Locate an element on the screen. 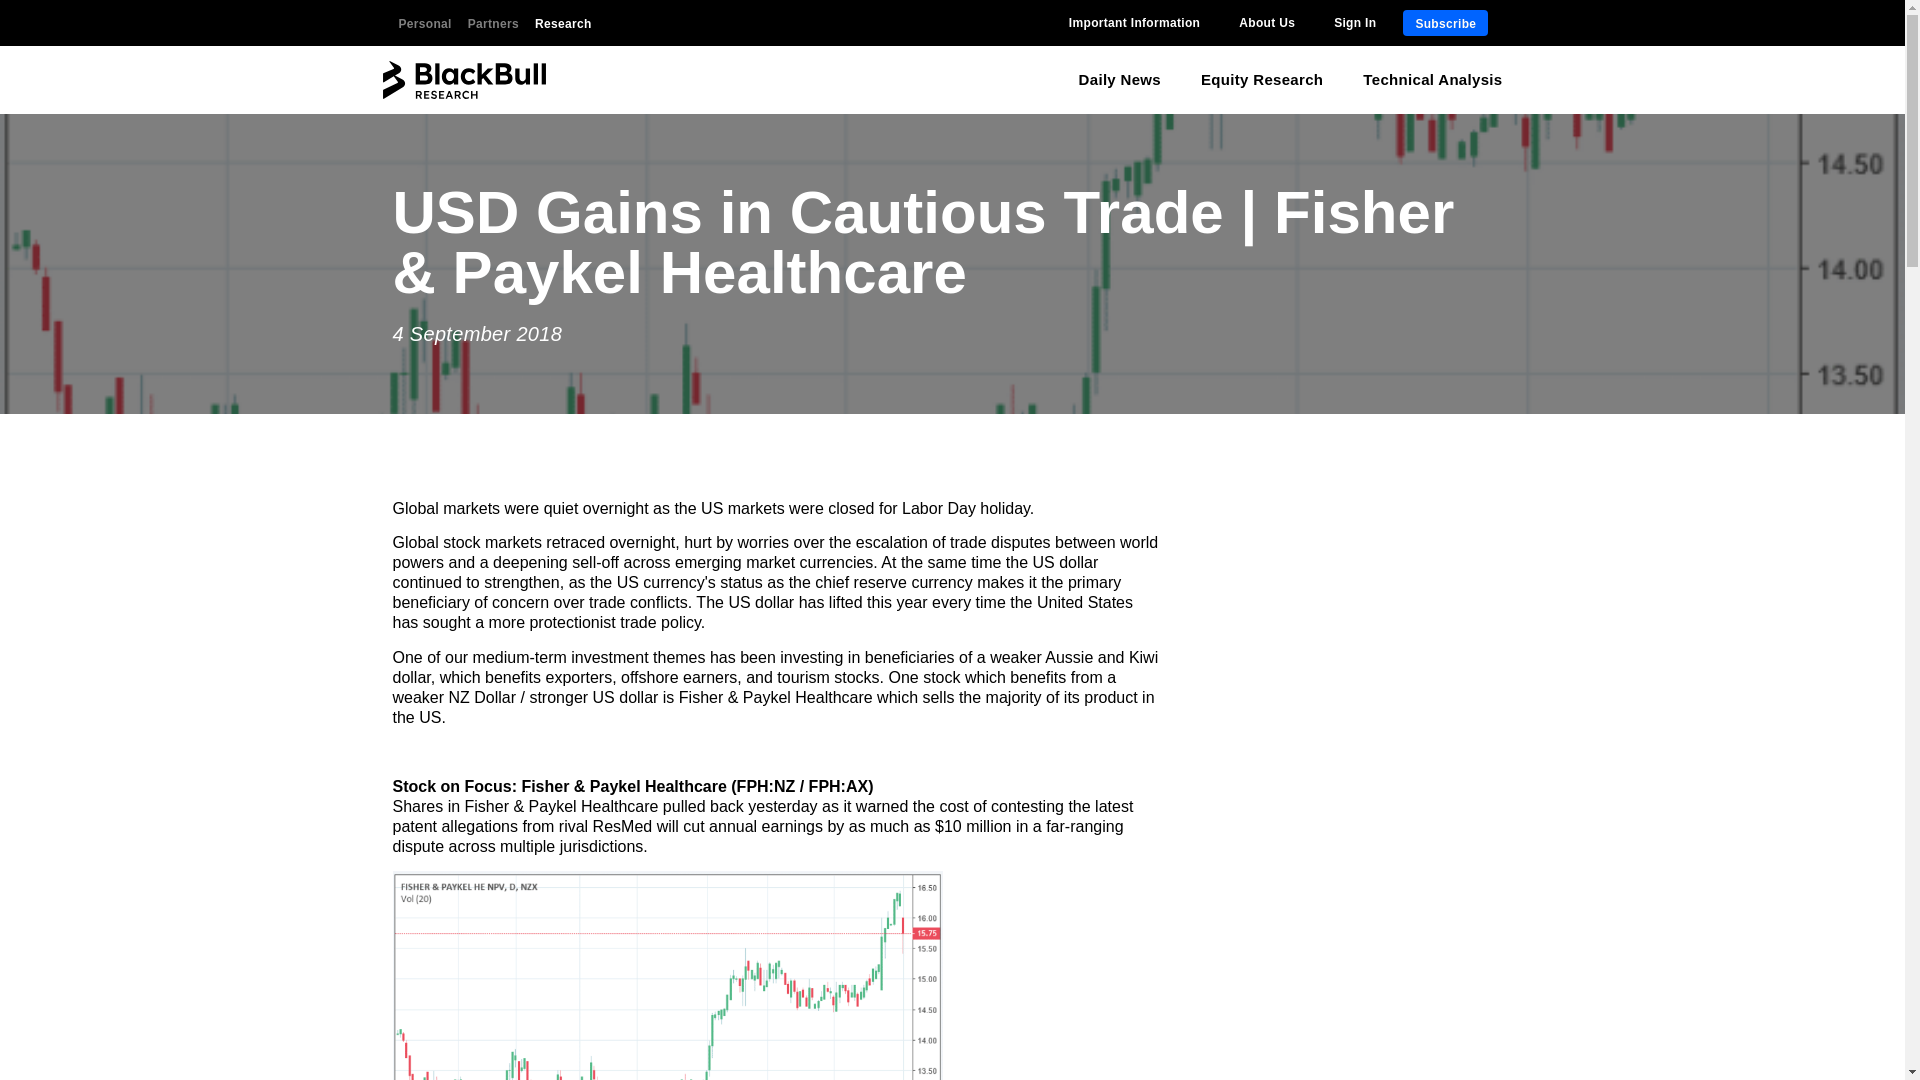 This screenshot has width=1920, height=1080. Sign In is located at coordinates (1355, 22).